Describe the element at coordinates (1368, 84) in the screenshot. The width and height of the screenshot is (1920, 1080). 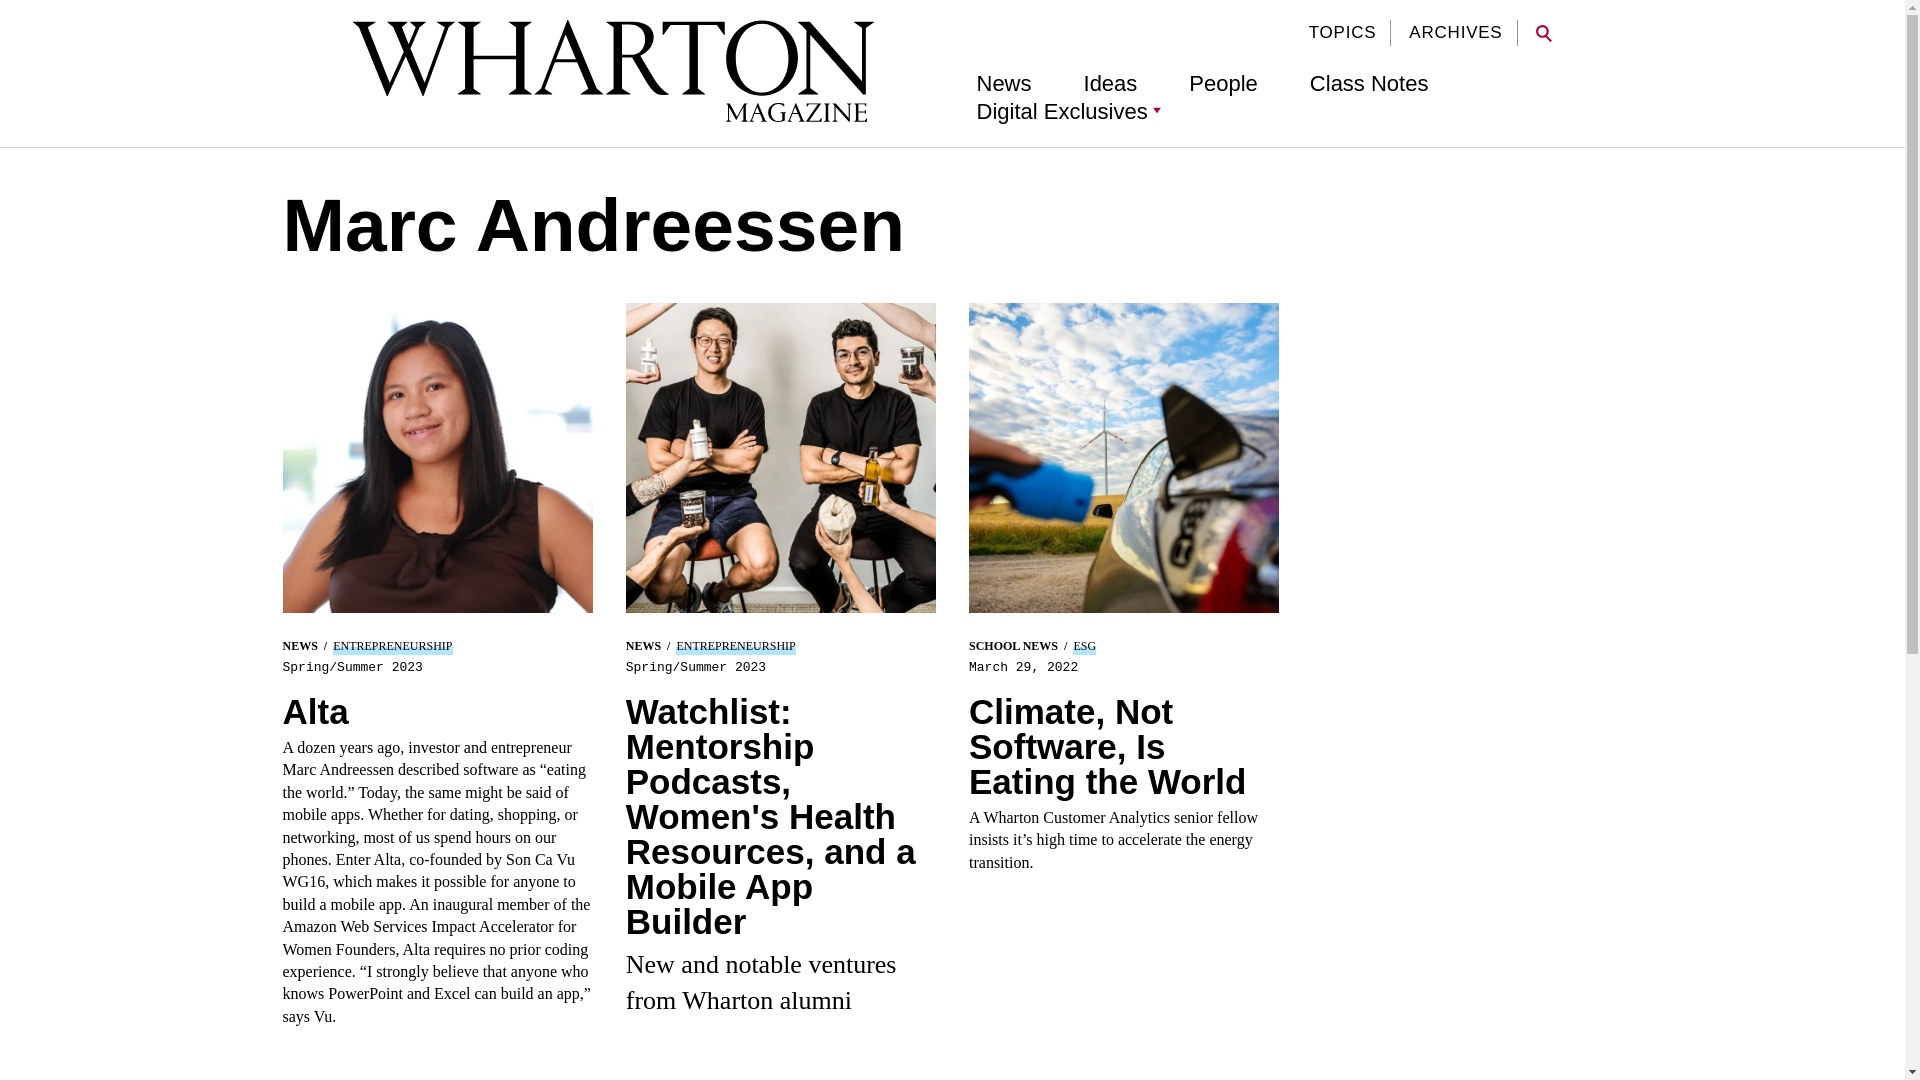
I see `Class Notes` at that location.